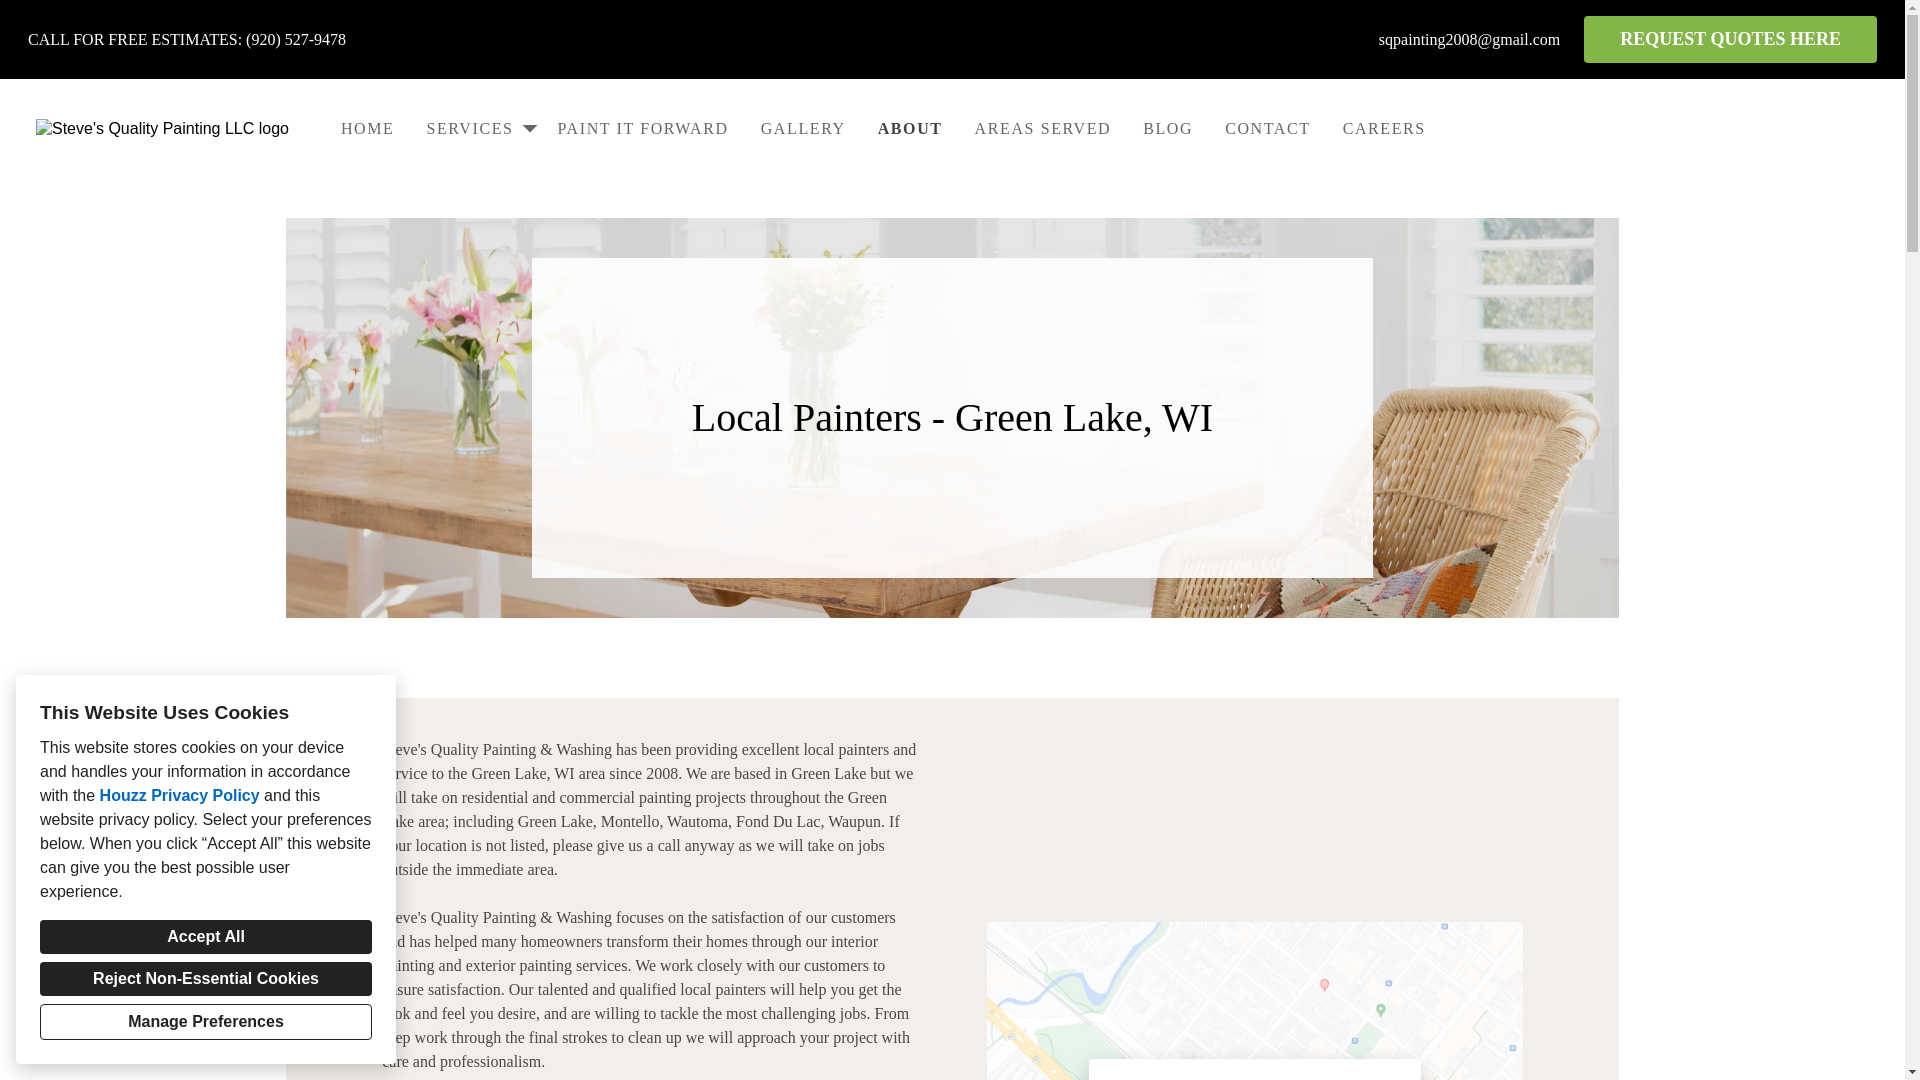 This screenshot has width=1920, height=1080. What do you see at coordinates (642, 128) in the screenshot?
I see `PAINT IT FORWARD` at bounding box center [642, 128].